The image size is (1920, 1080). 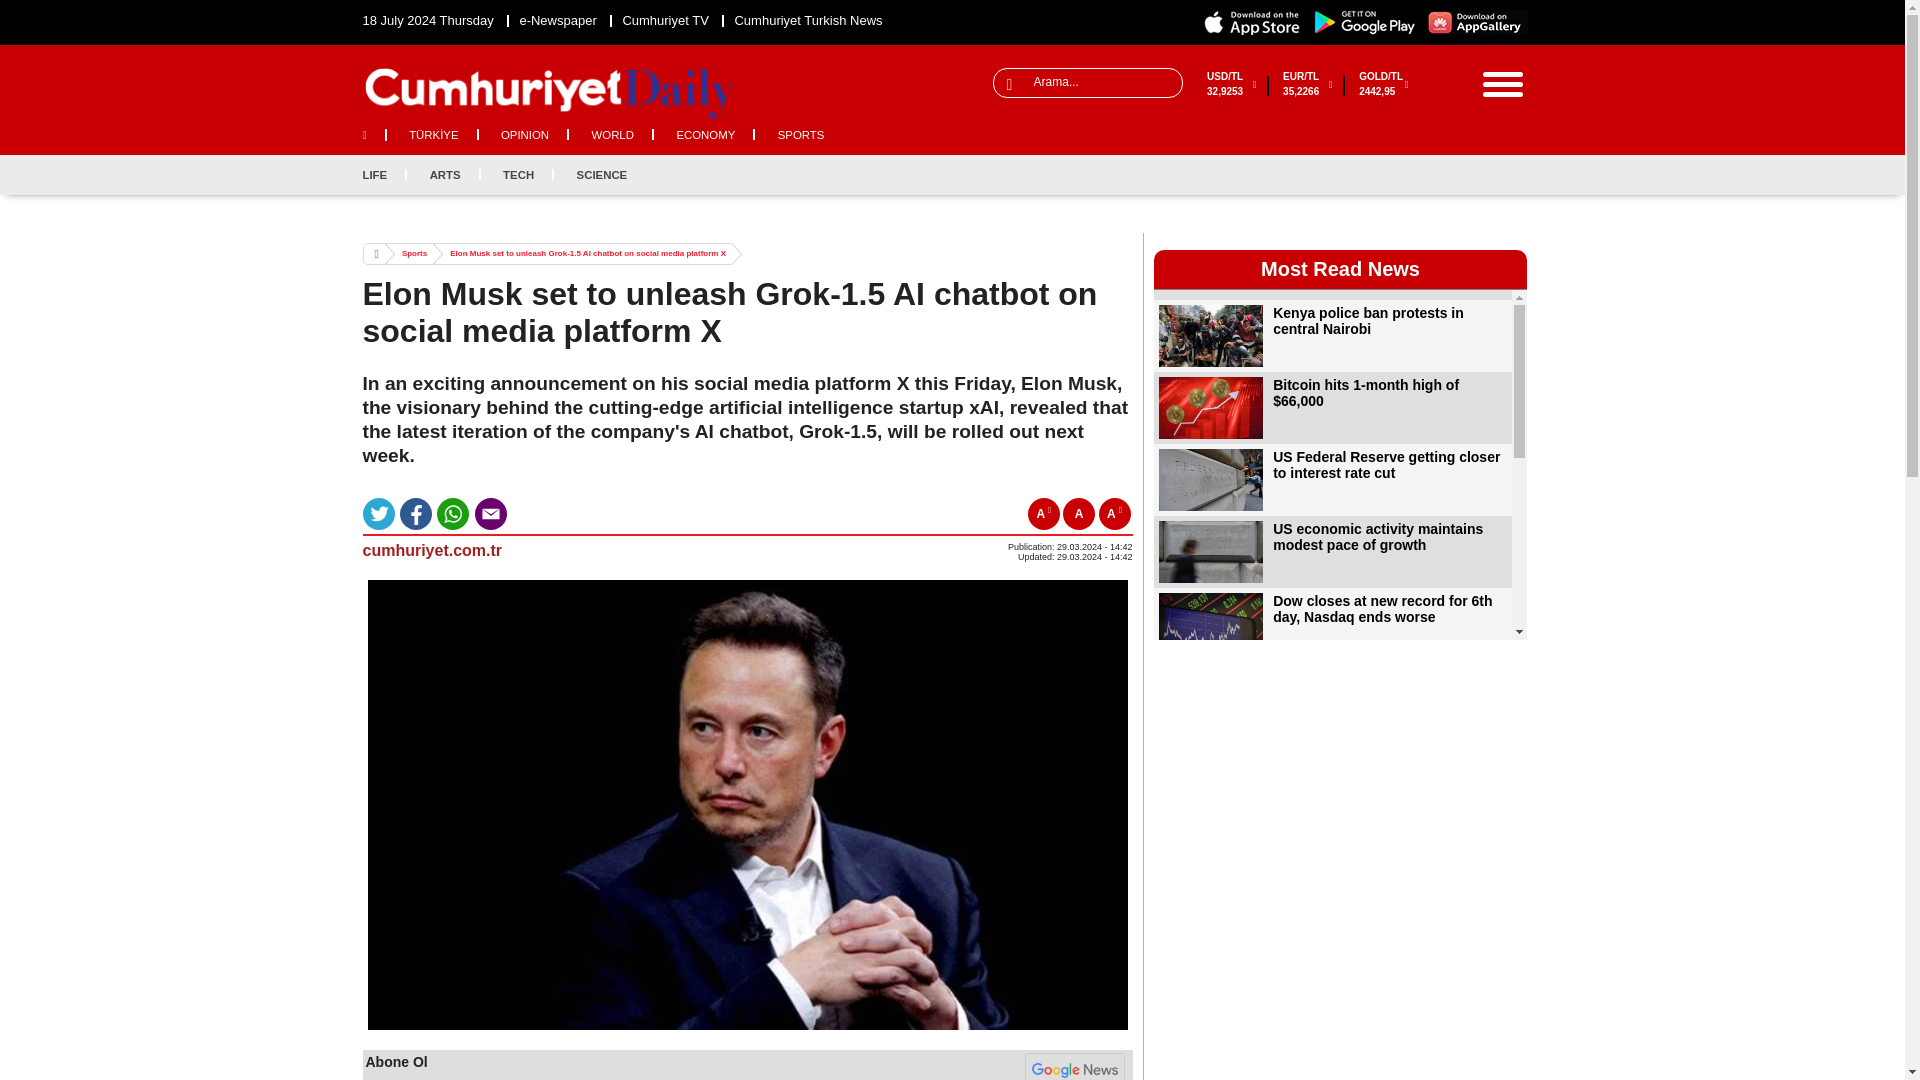 What do you see at coordinates (807, 20) in the screenshot?
I see `Cumhuriyet Daily - Turkish News` at bounding box center [807, 20].